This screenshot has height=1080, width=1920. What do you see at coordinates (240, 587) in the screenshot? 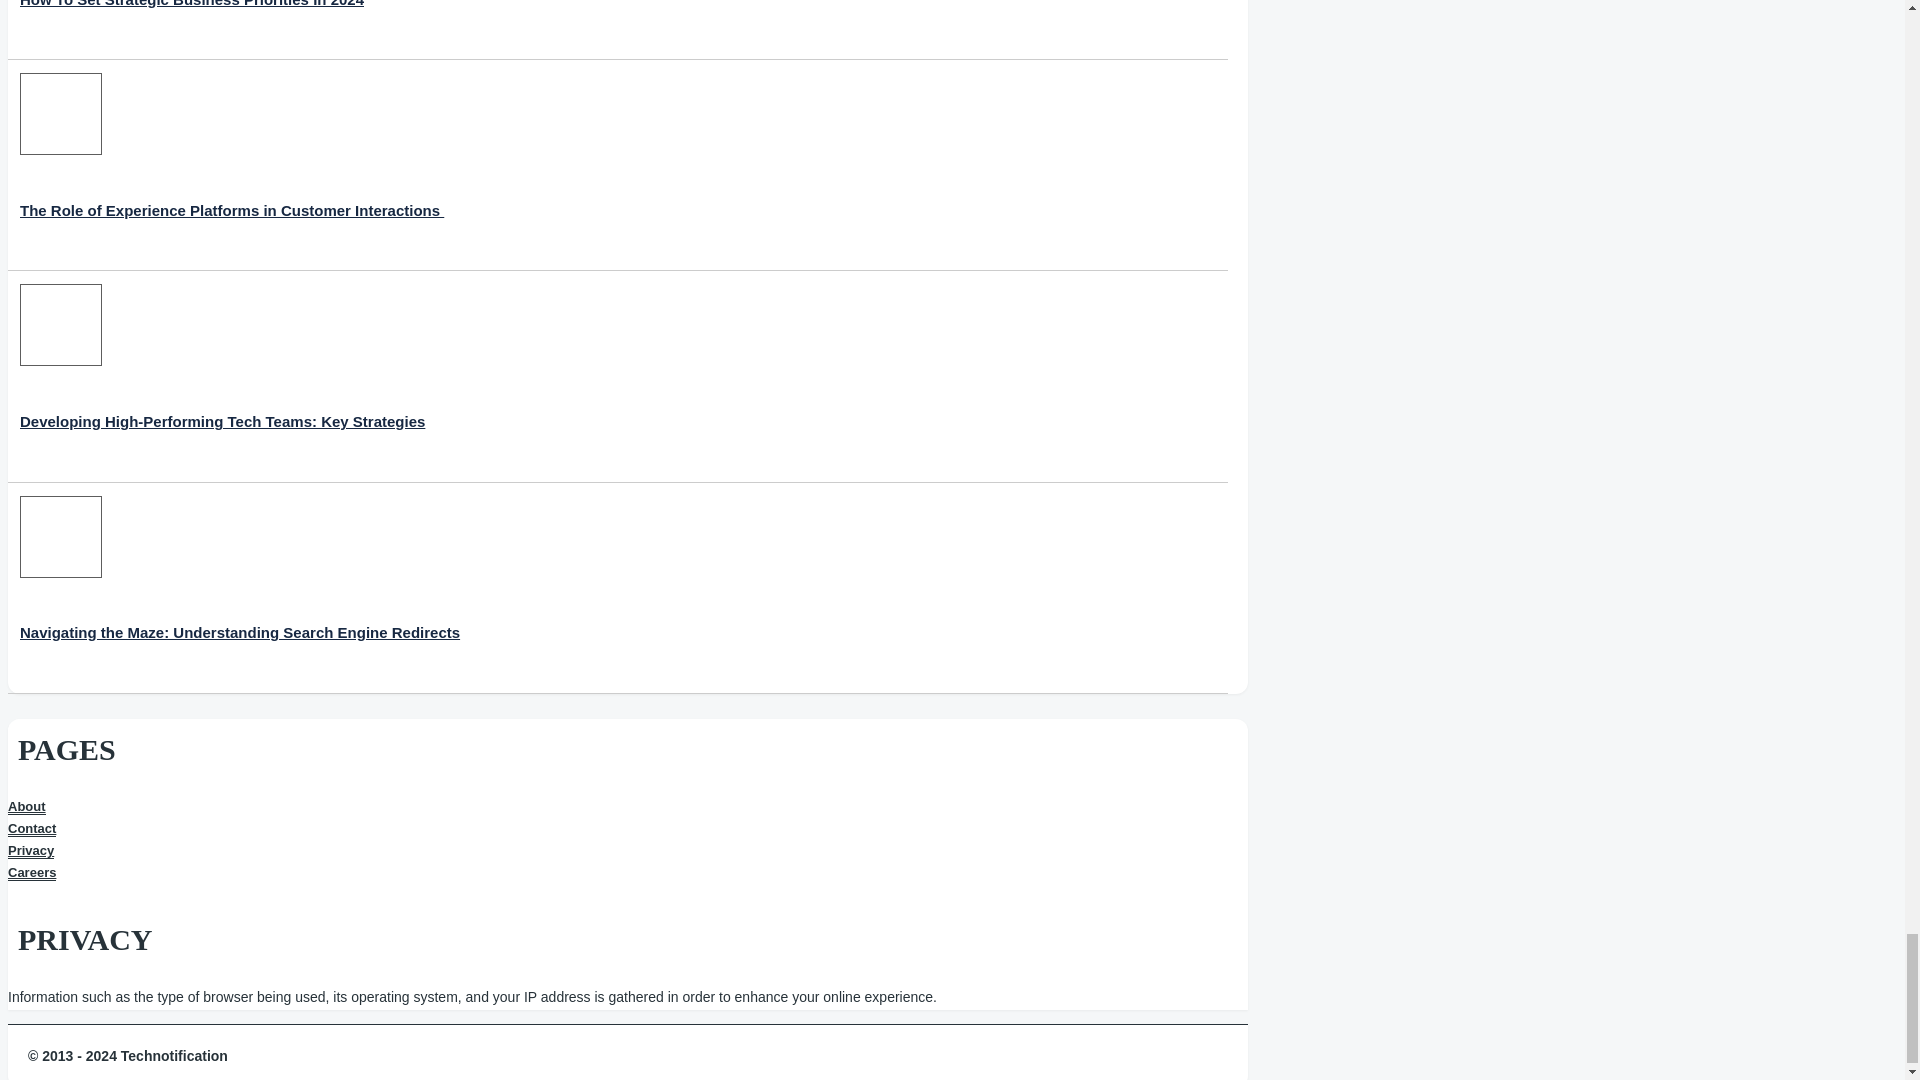
I see `Navigating the Maze: Understanding Search Engine Redirects` at bounding box center [240, 587].